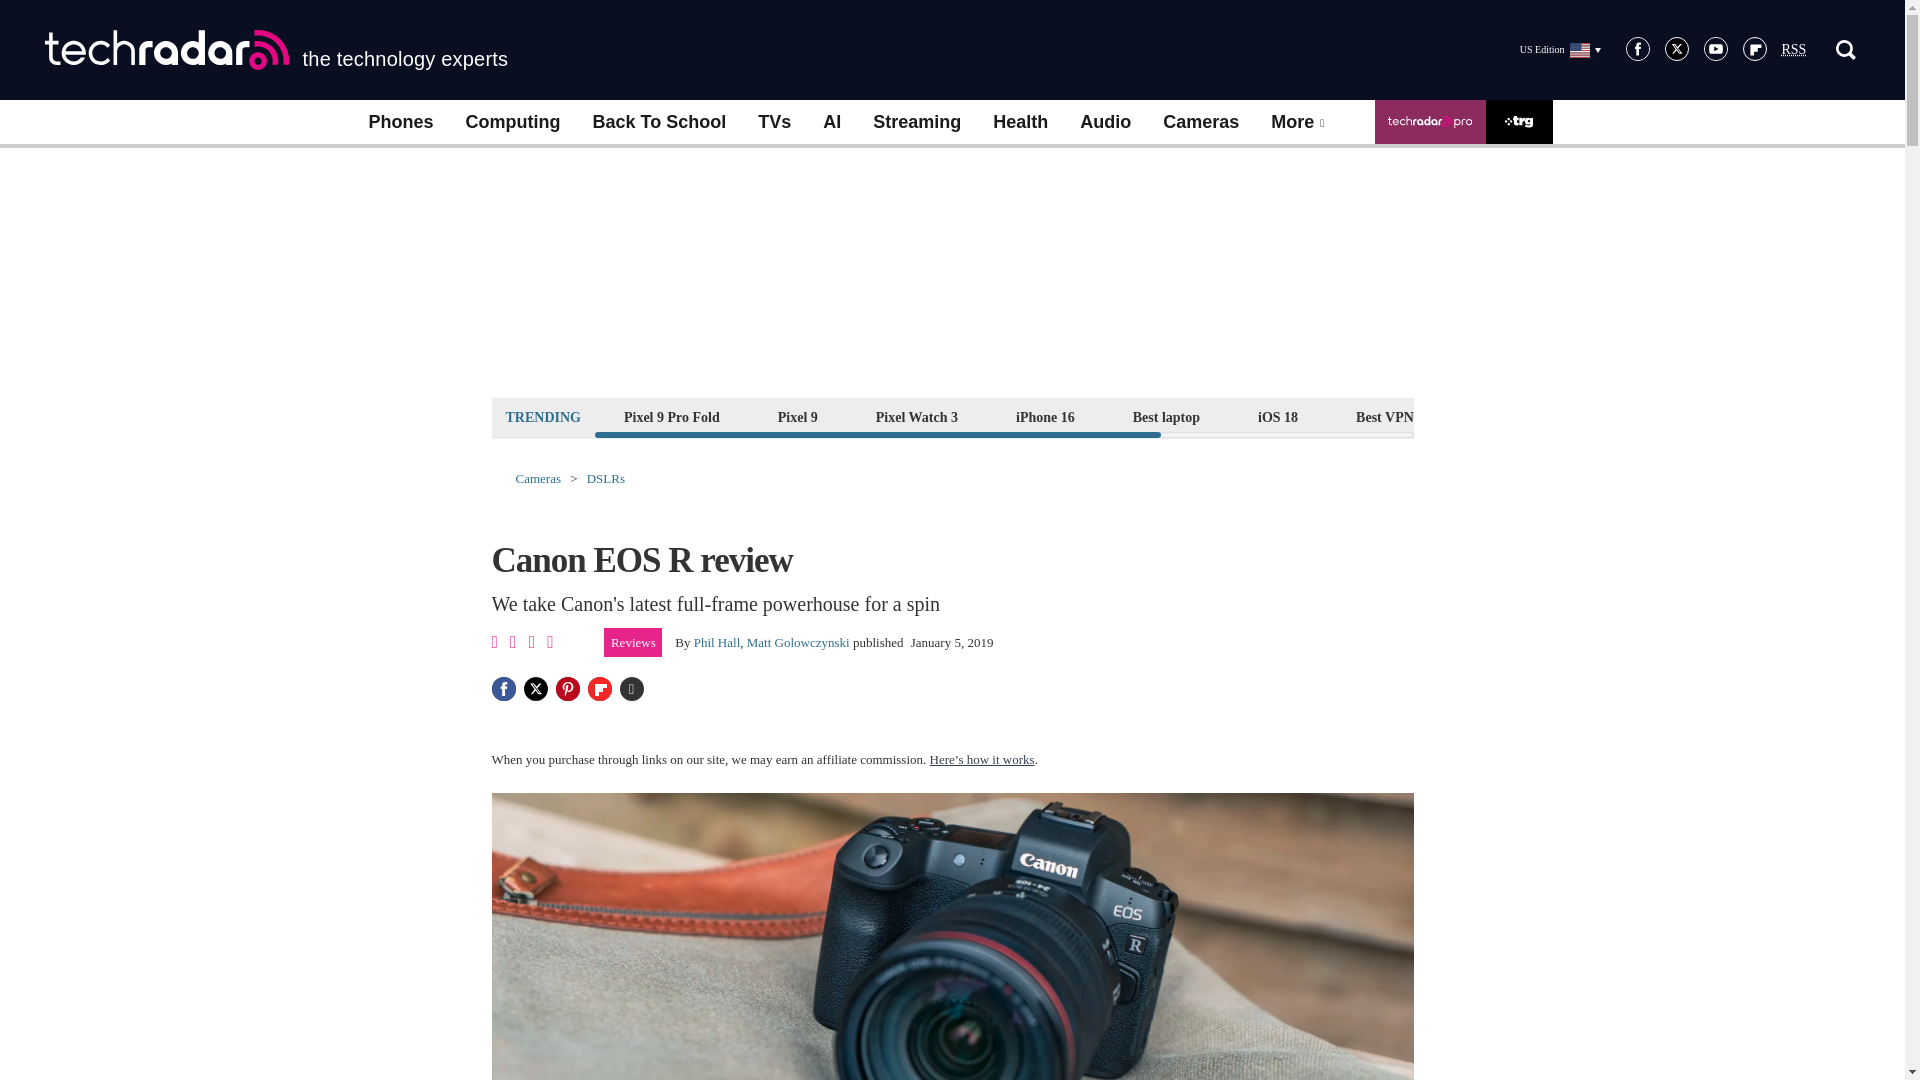 The width and height of the screenshot is (1920, 1080). What do you see at coordinates (400, 122) in the screenshot?
I see `Phones` at bounding box center [400, 122].